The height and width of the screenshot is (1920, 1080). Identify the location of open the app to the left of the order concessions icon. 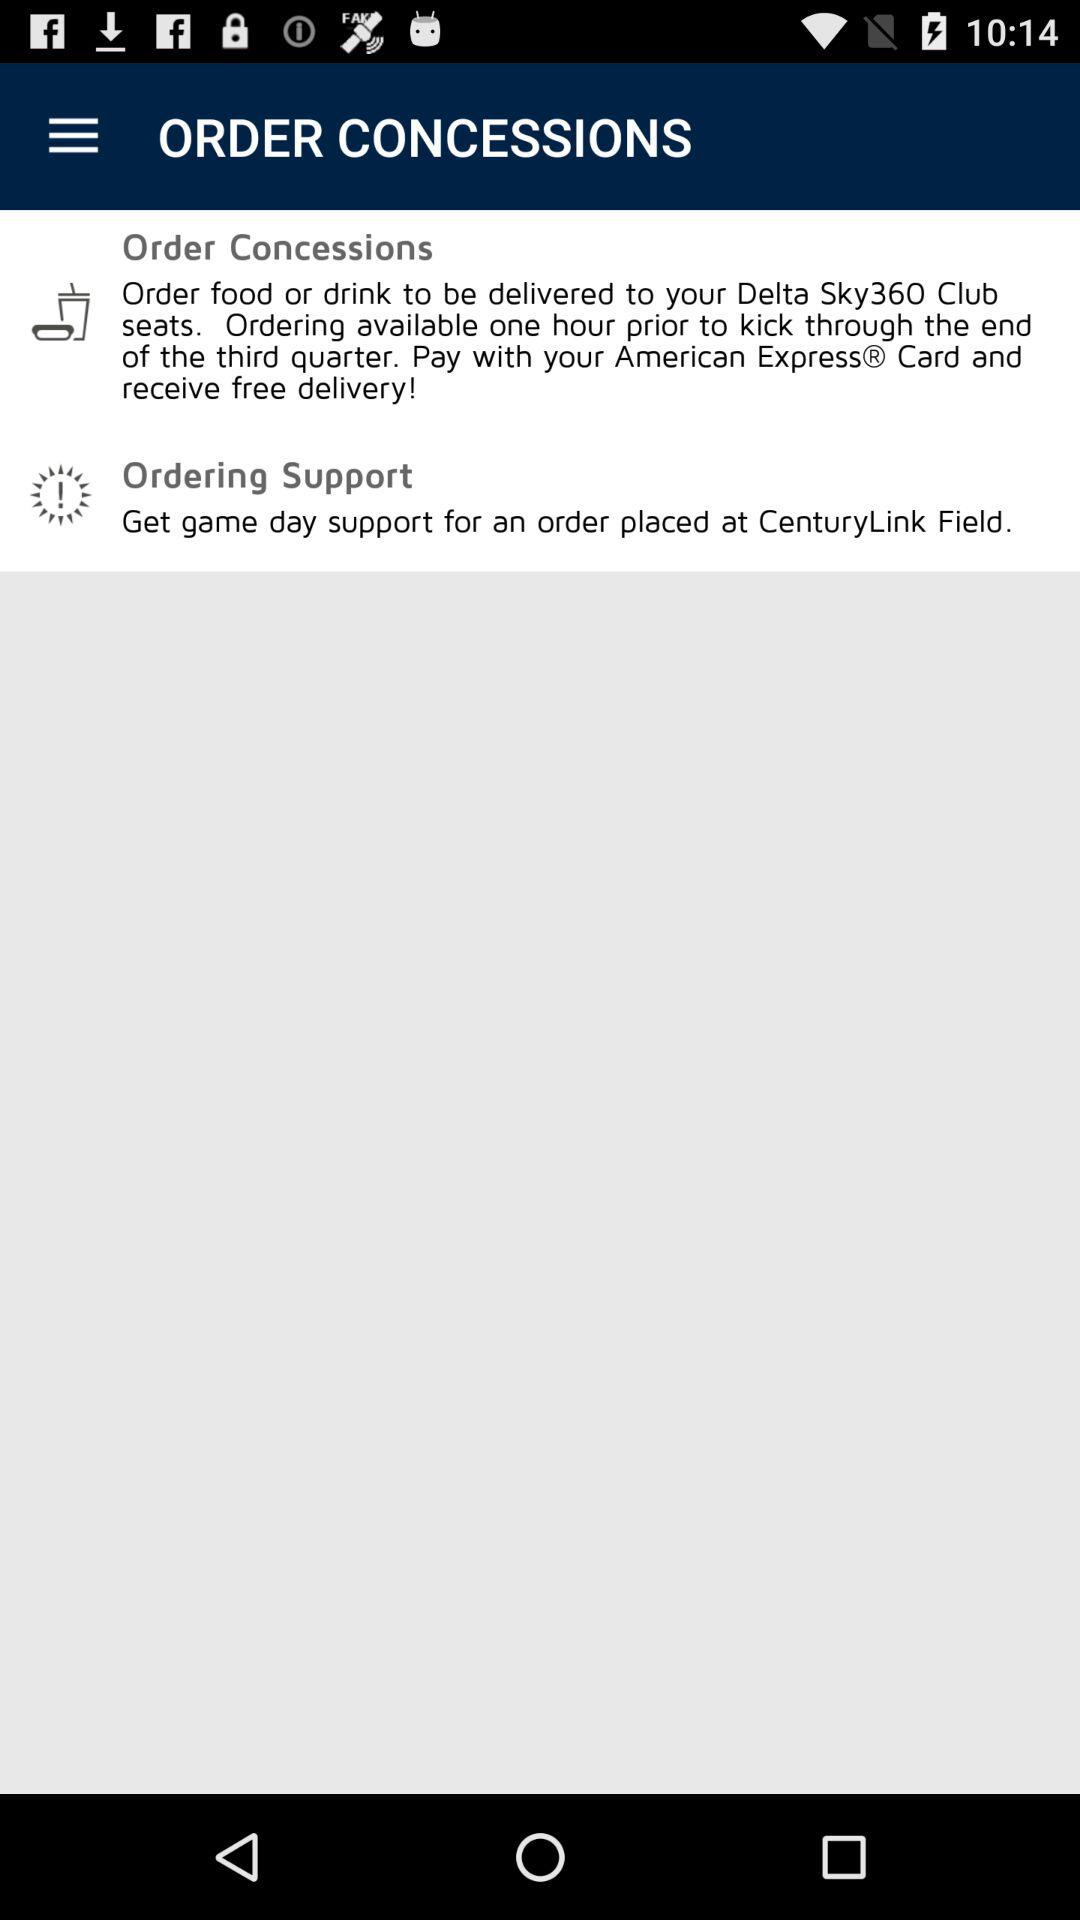
(73, 136).